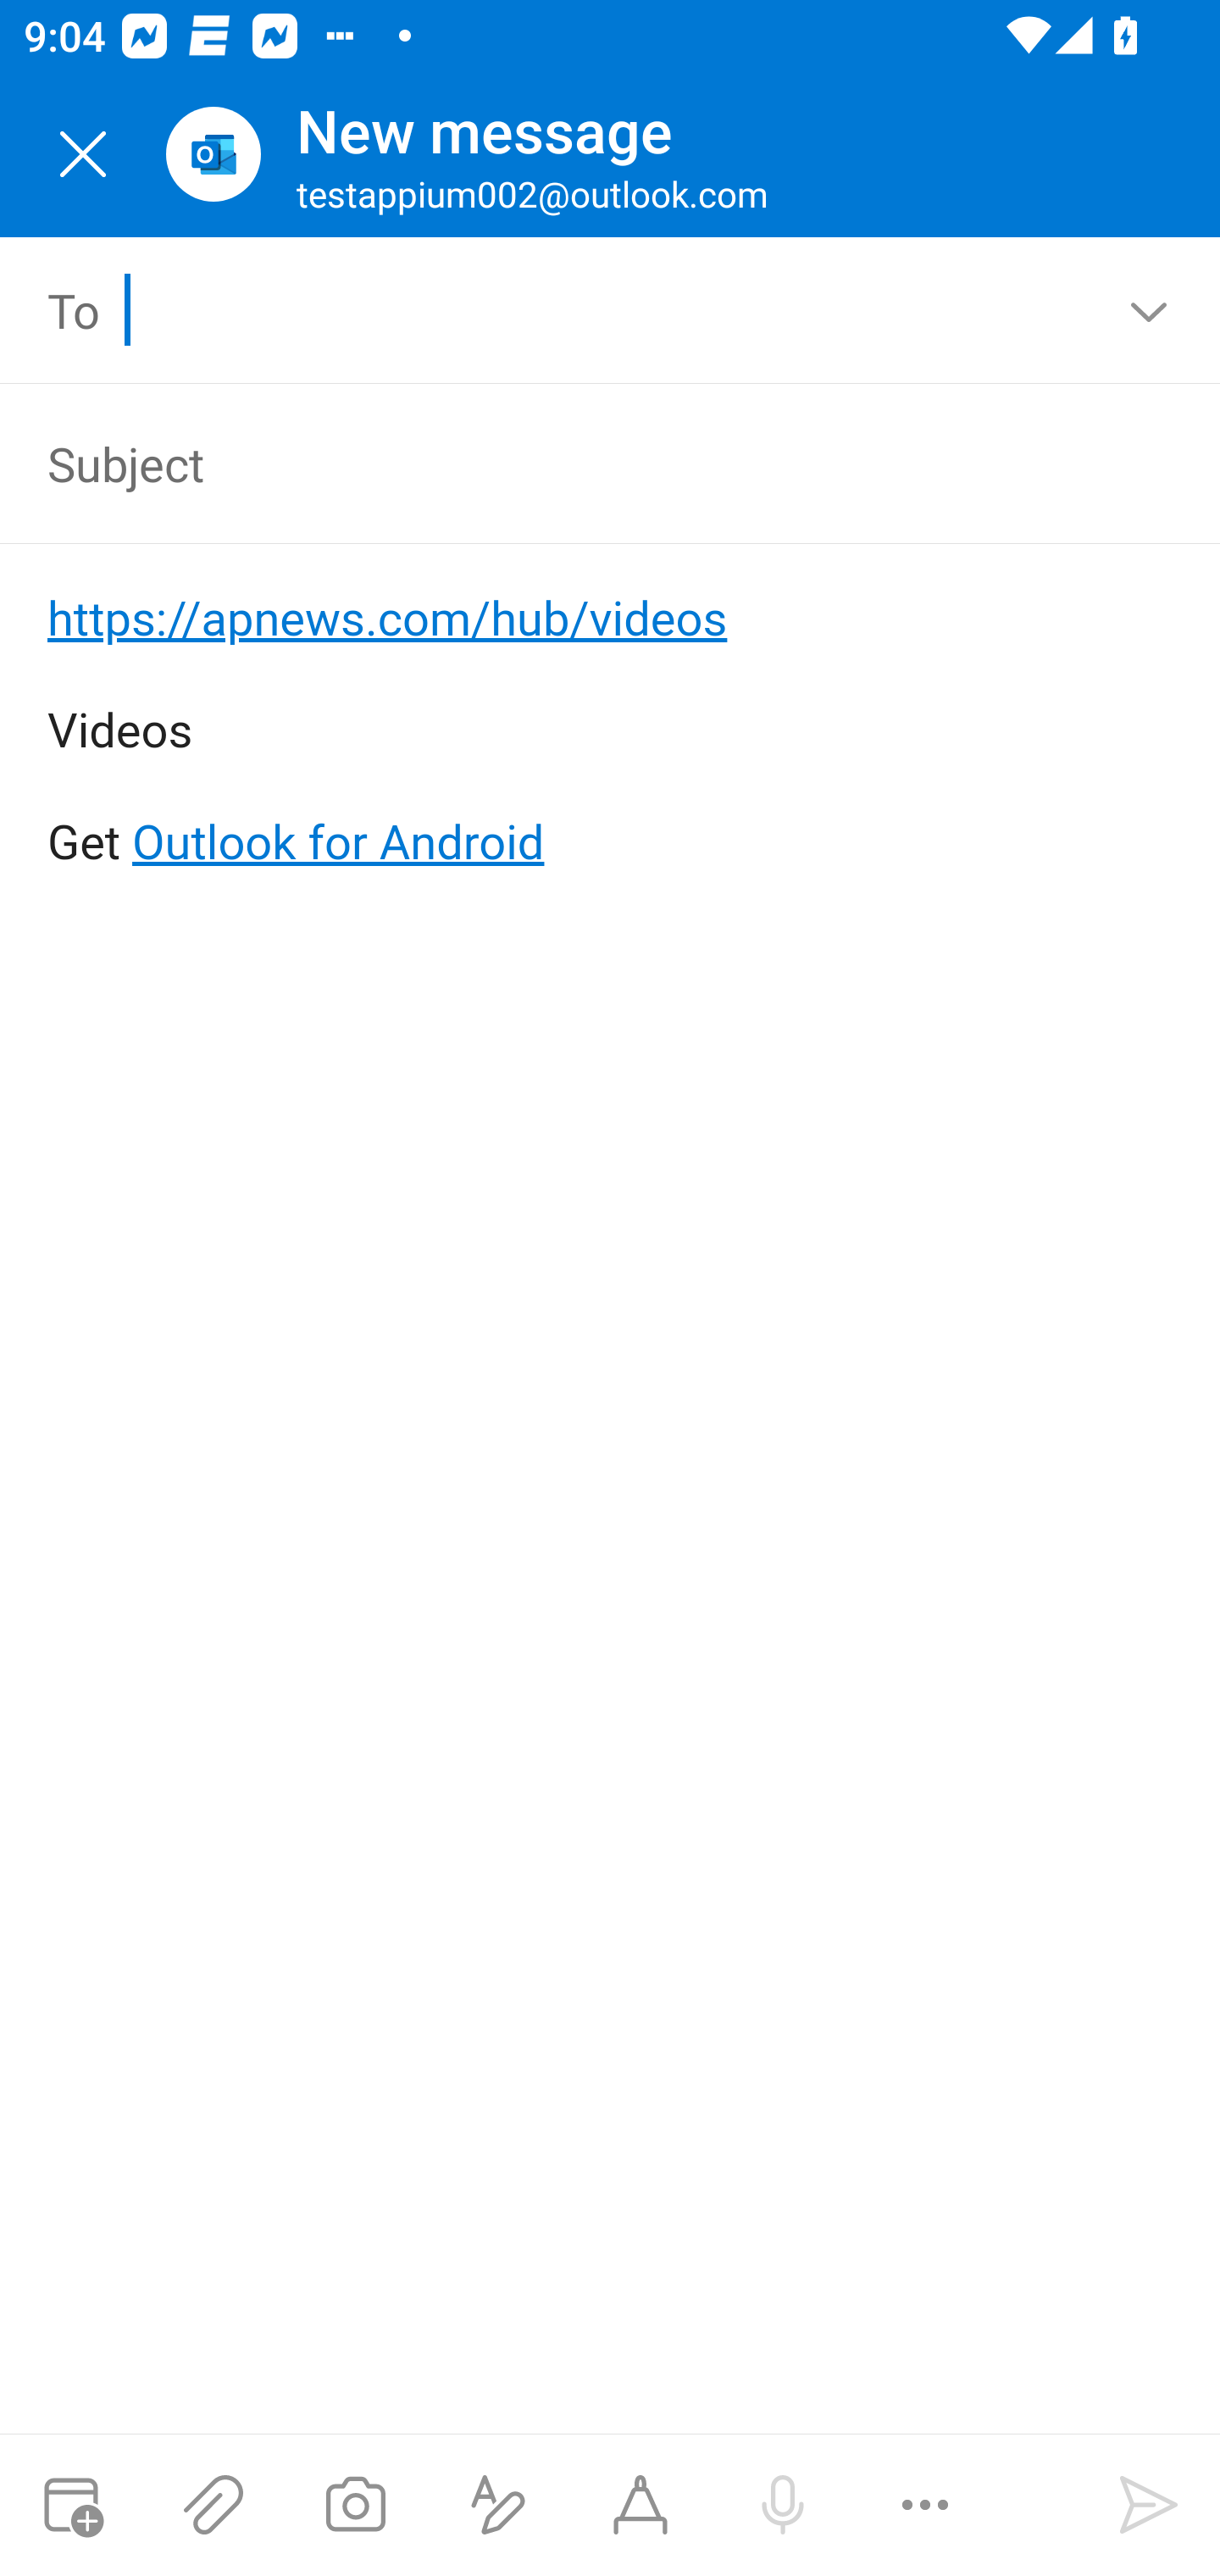  Describe the element at coordinates (83, 154) in the screenshot. I see `Close` at that location.